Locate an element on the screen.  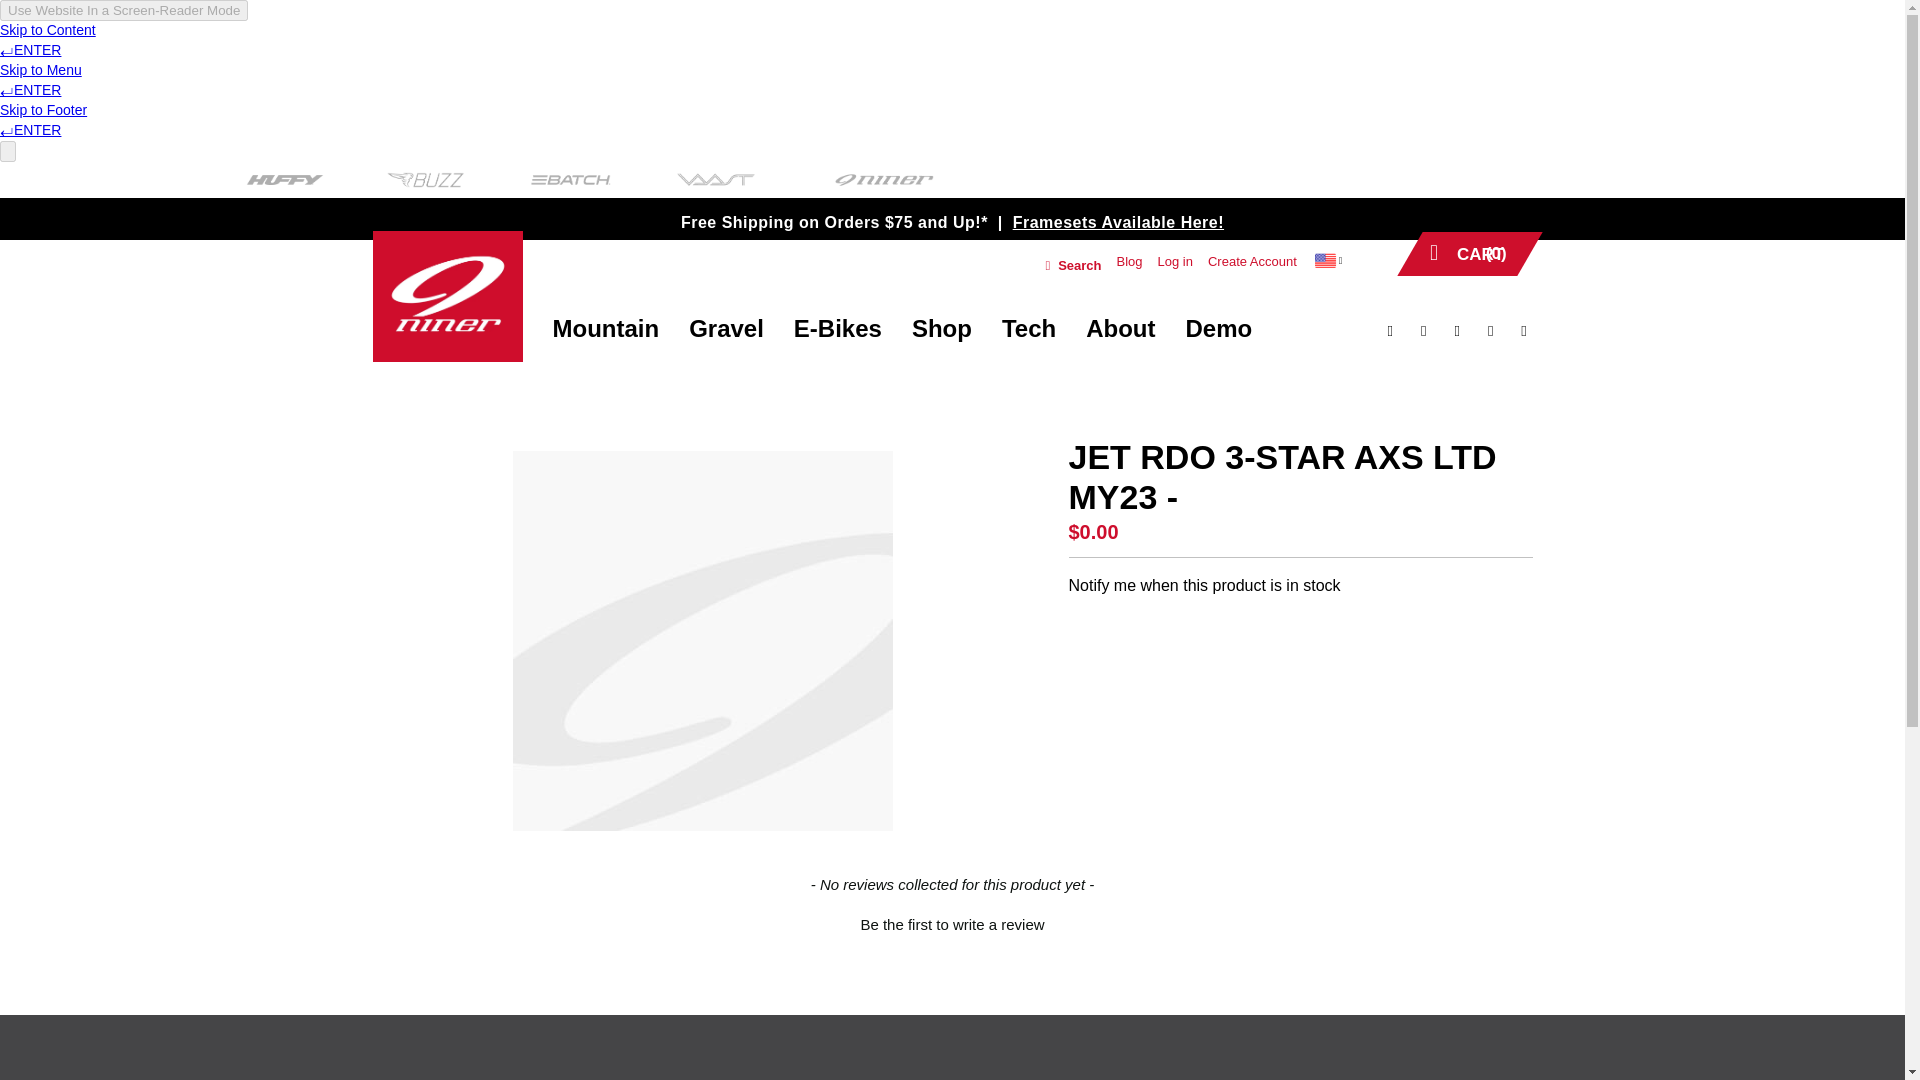
Instagram - Niner Bikes is located at coordinates (1518, 330).